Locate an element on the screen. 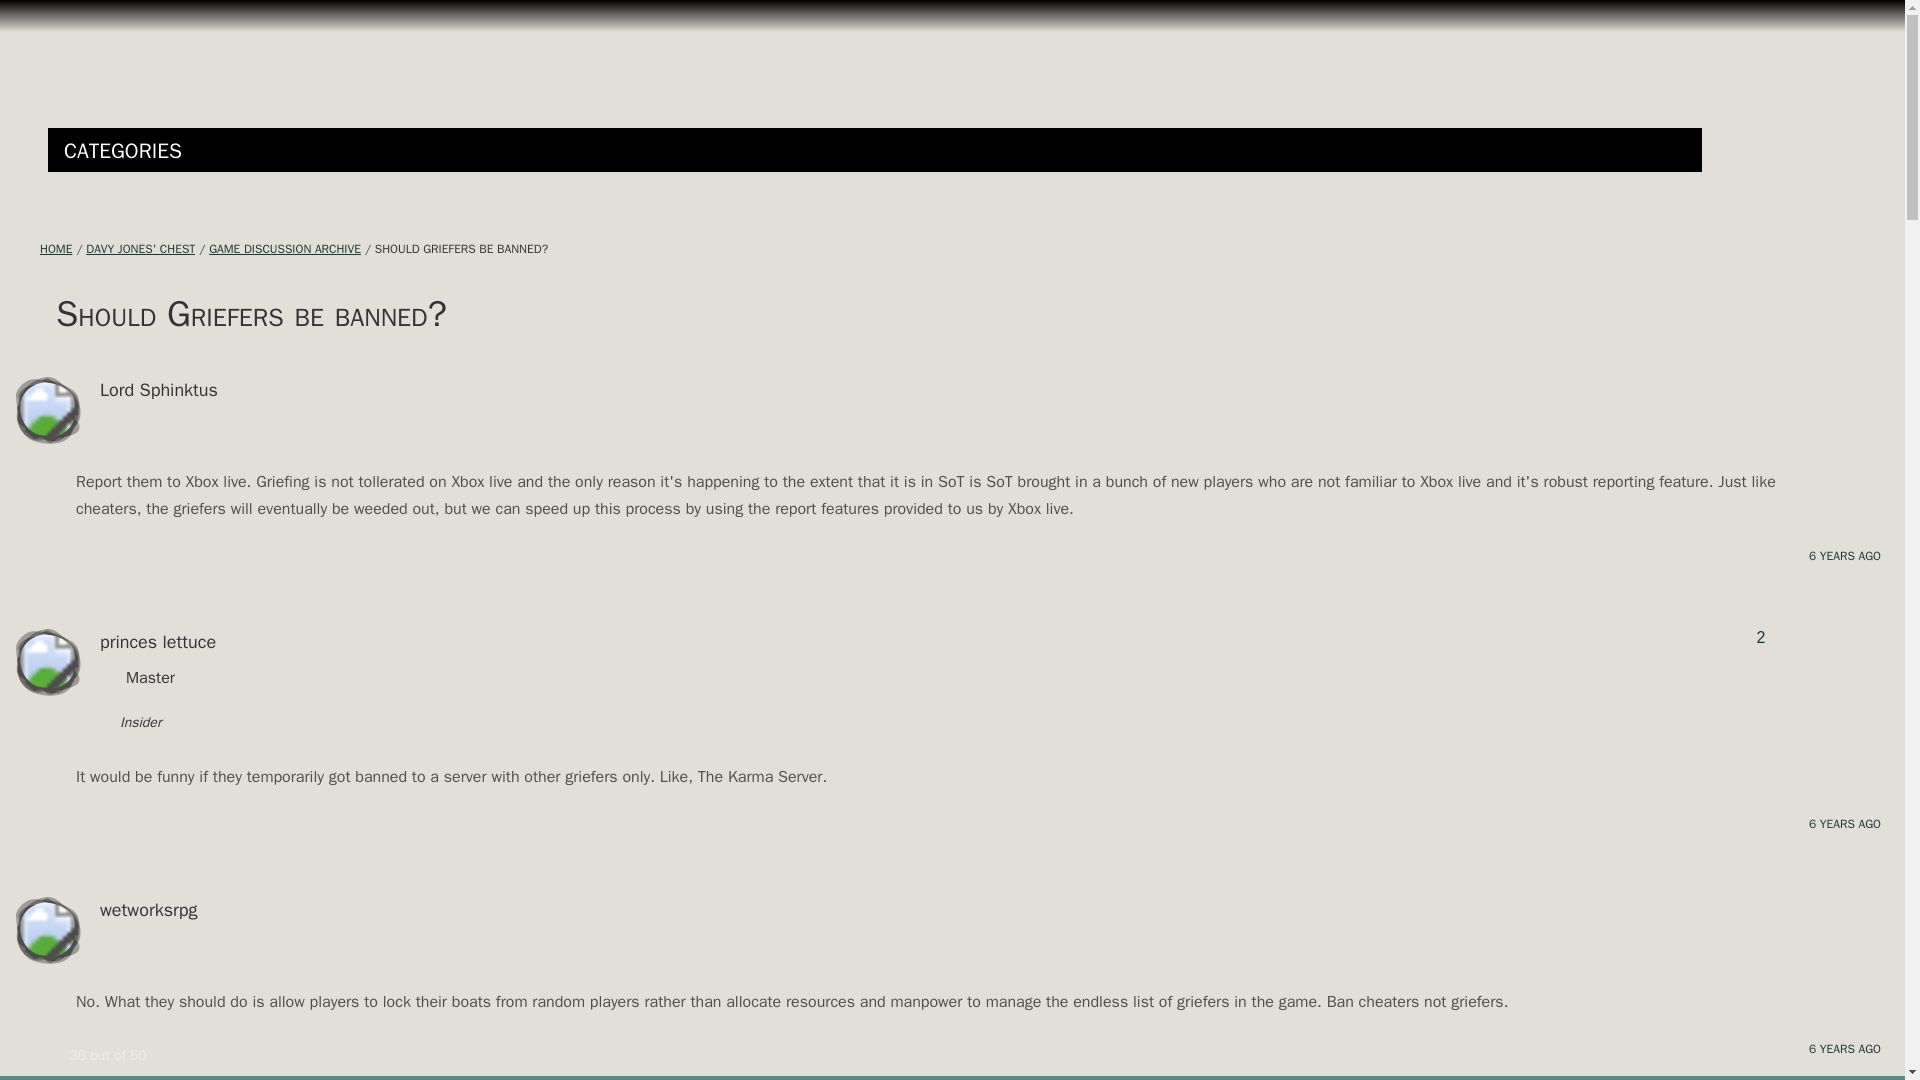 The width and height of the screenshot is (1920, 1080). 6 YEARS AGO is located at coordinates (1844, 824).